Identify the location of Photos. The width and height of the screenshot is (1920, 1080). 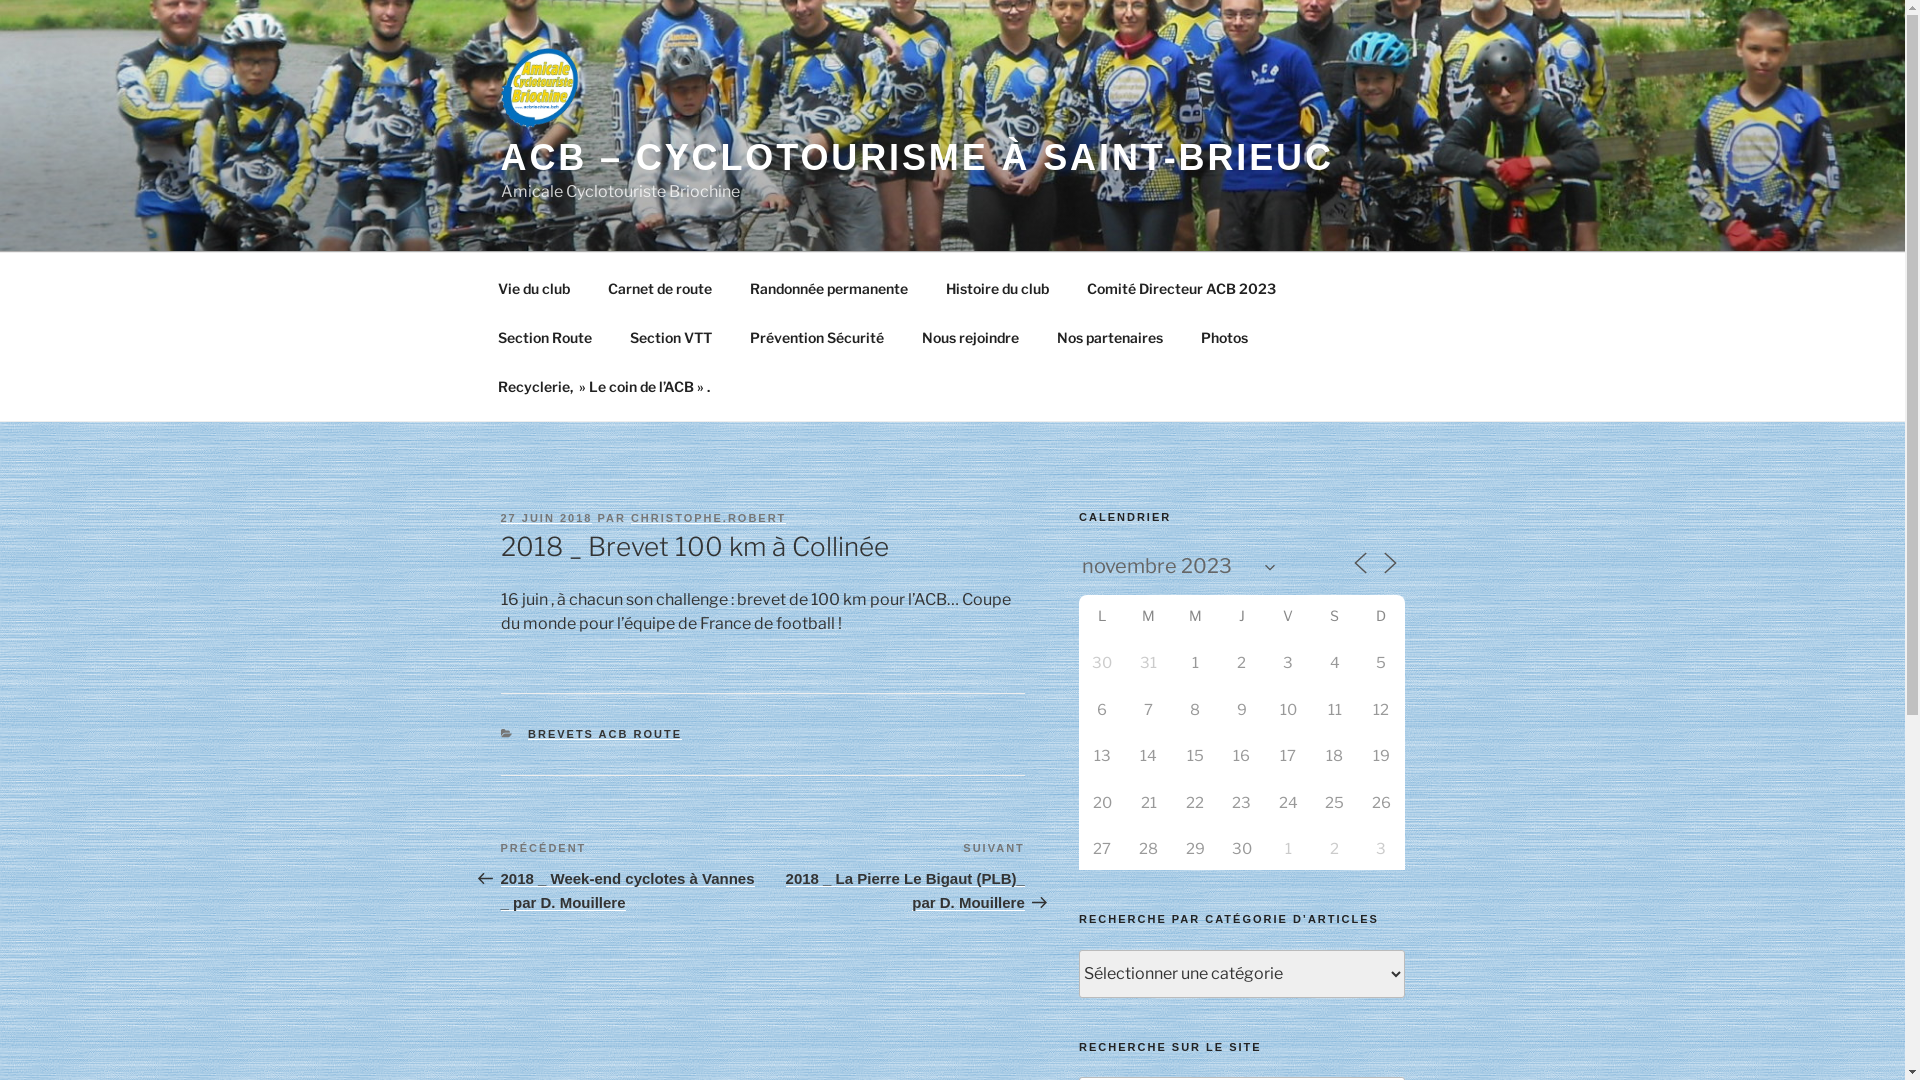
(1225, 336).